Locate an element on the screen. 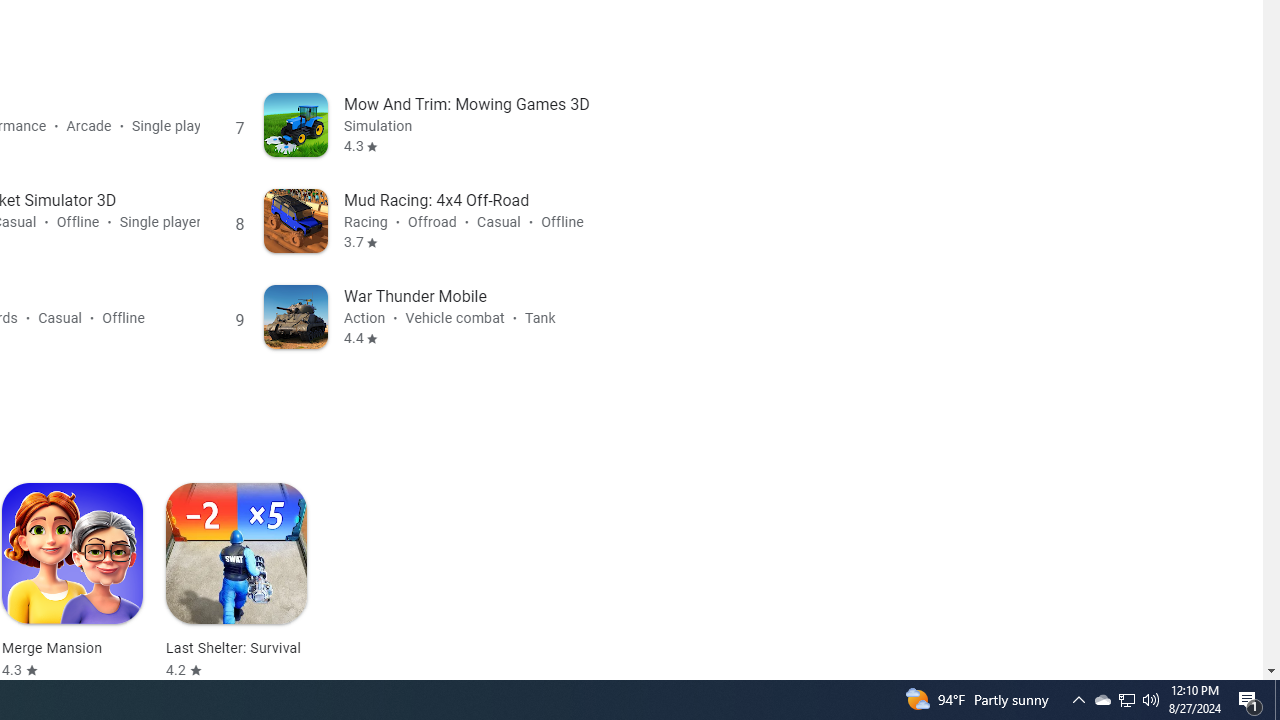 The height and width of the screenshot is (720, 1280). Merge Mansion Rated 4.3 stars out of five stars is located at coordinates (72, 581).